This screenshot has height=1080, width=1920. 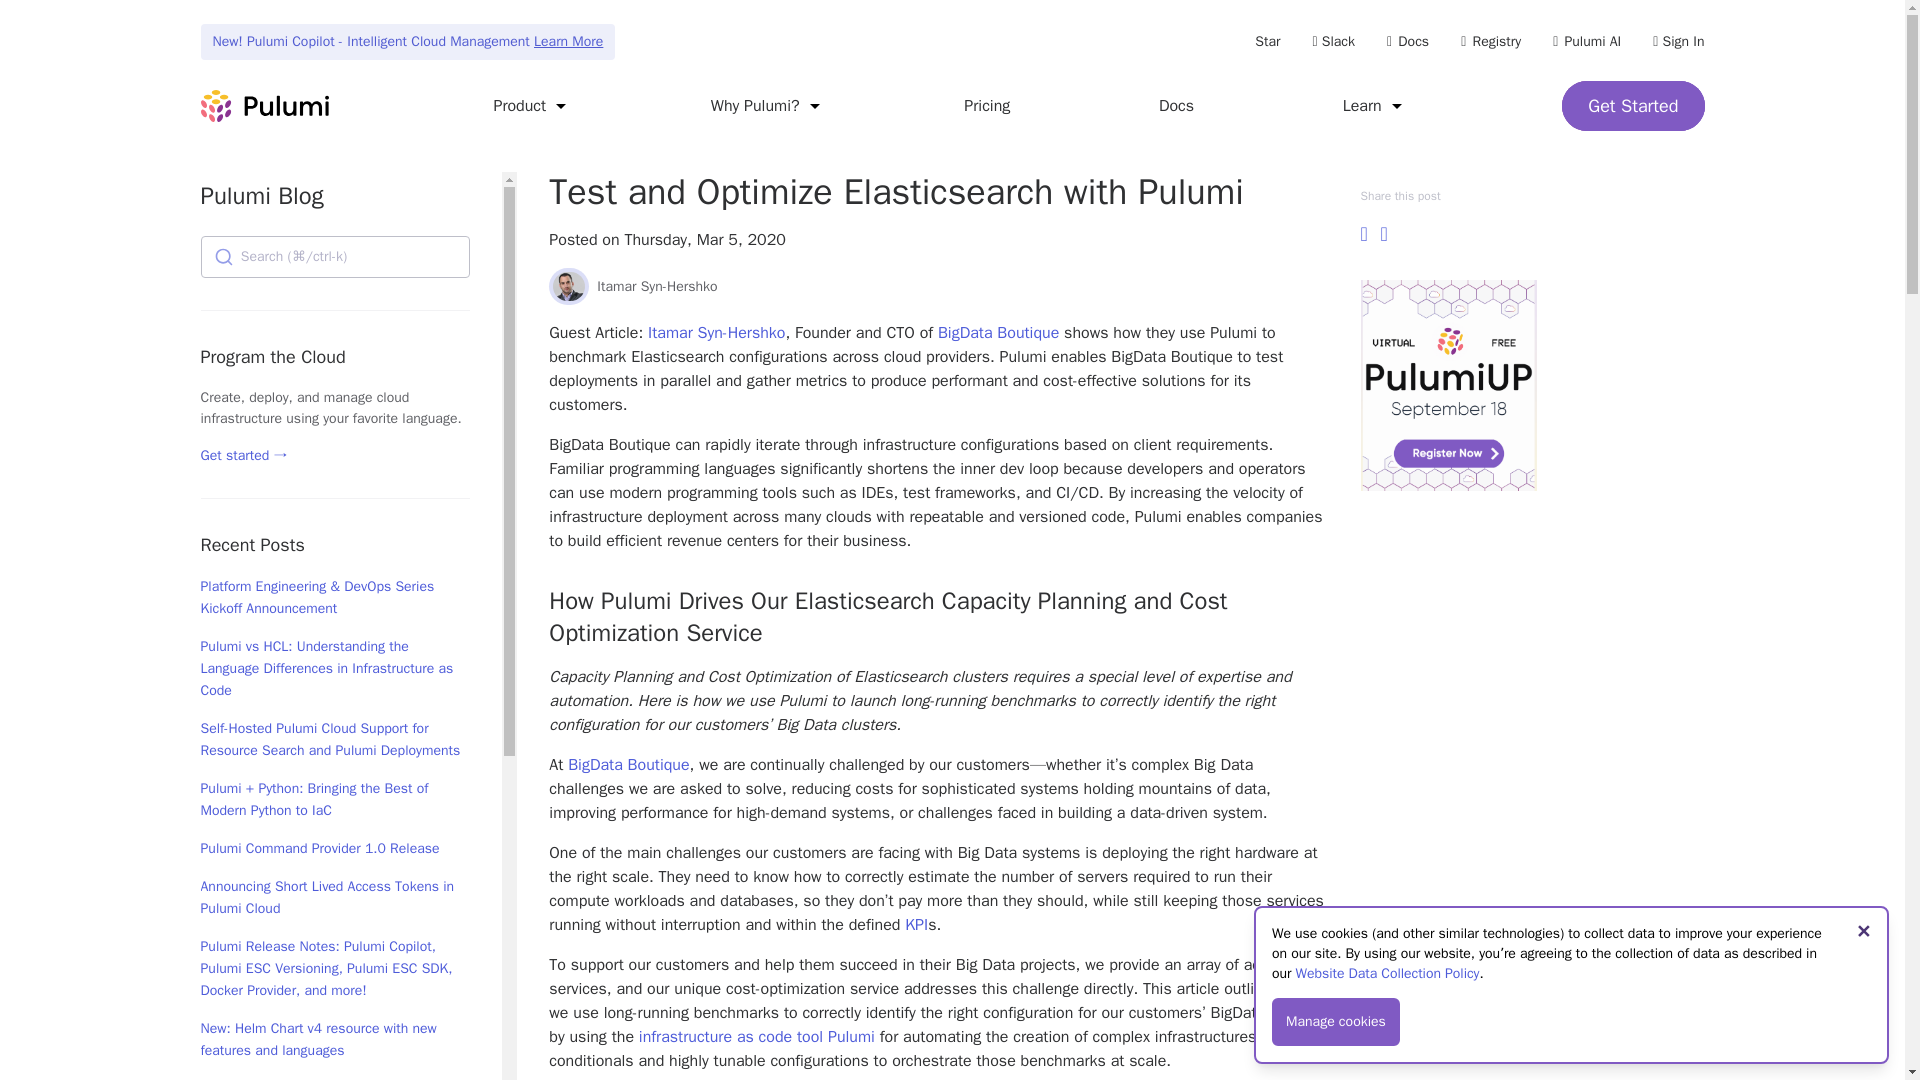 What do you see at coordinates (1490, 41) in the screenshot?
I see `Registry` at bounding box center [1490, 41].